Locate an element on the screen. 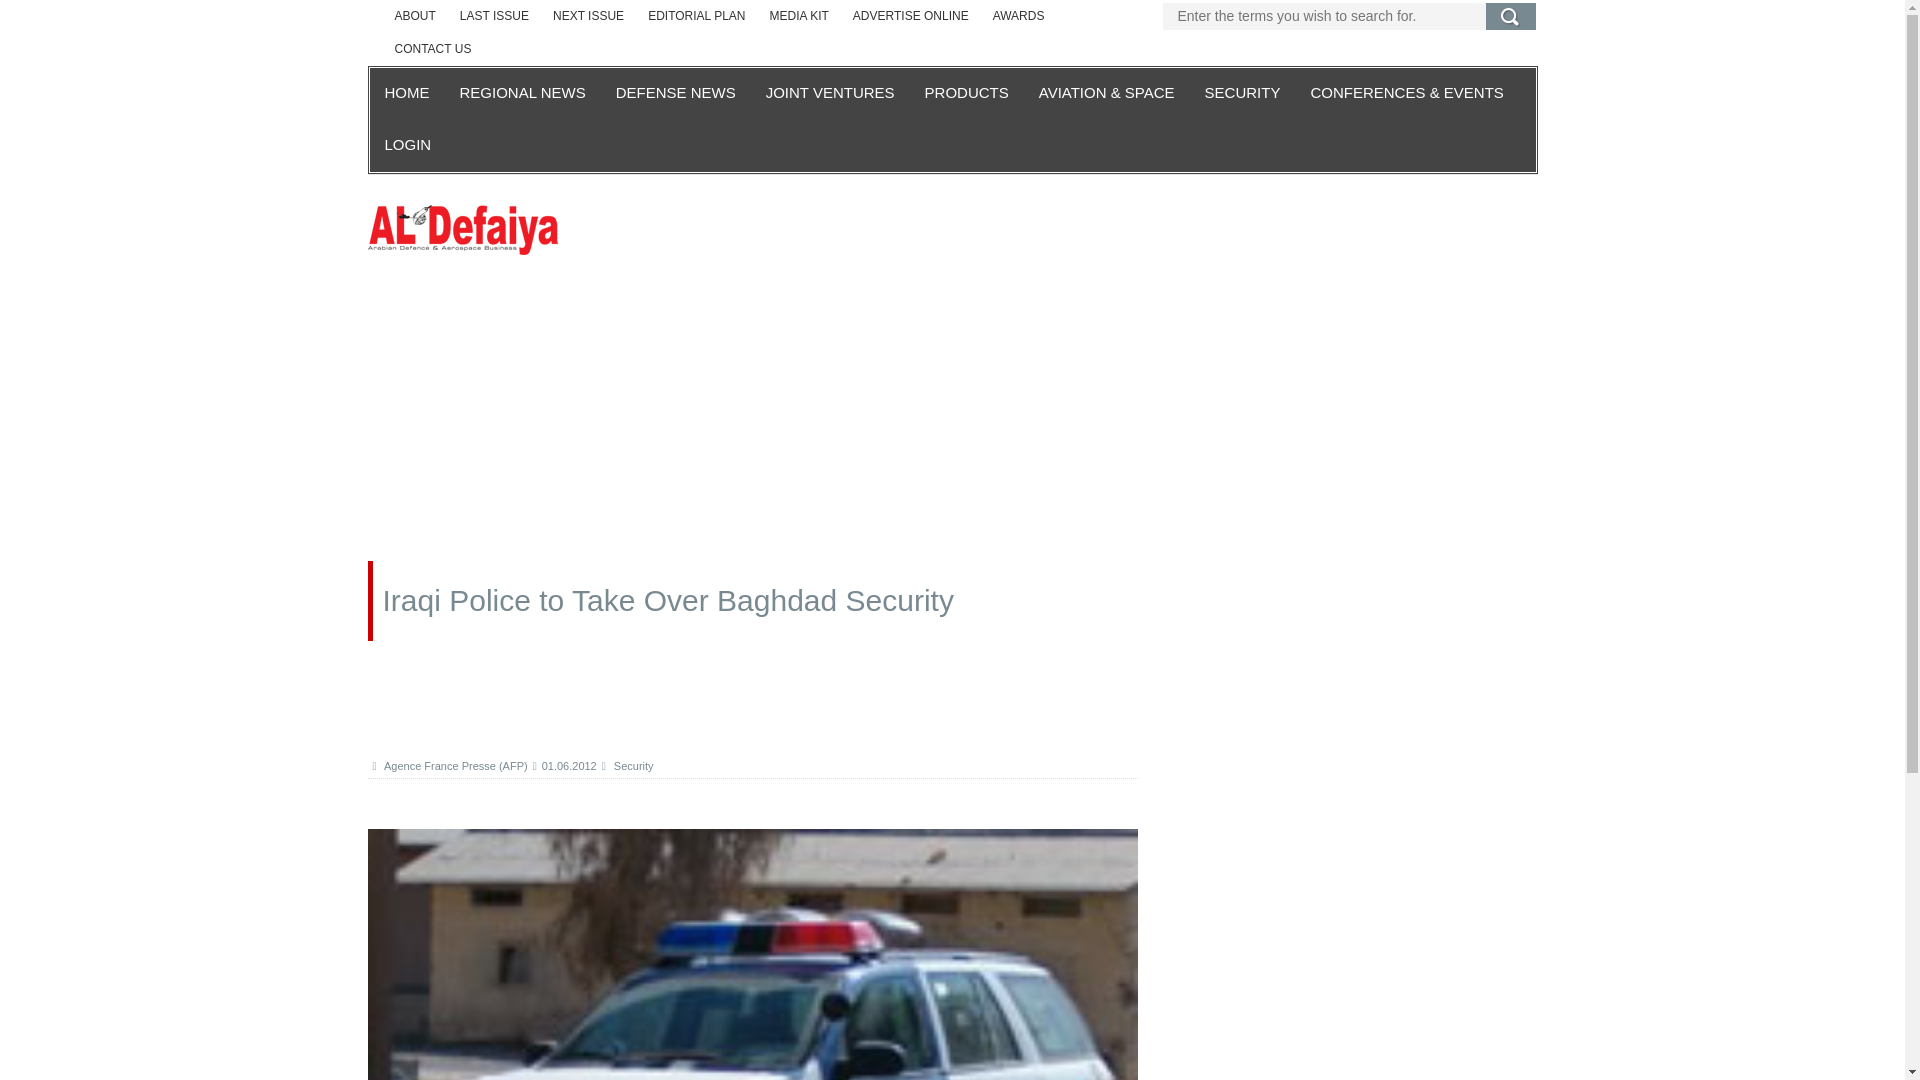 The height and width of the screenshot is (1080, 1920). Security is located at coordinates (628, 766).